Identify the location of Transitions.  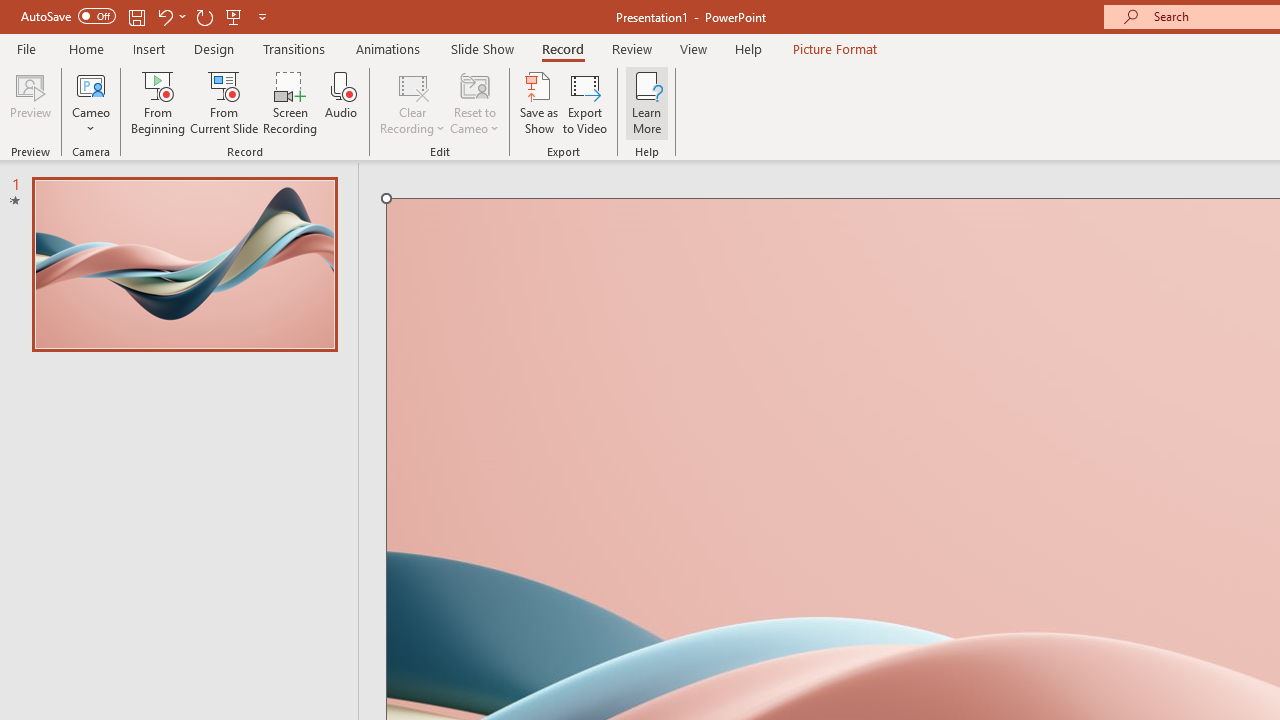
(294, 48).